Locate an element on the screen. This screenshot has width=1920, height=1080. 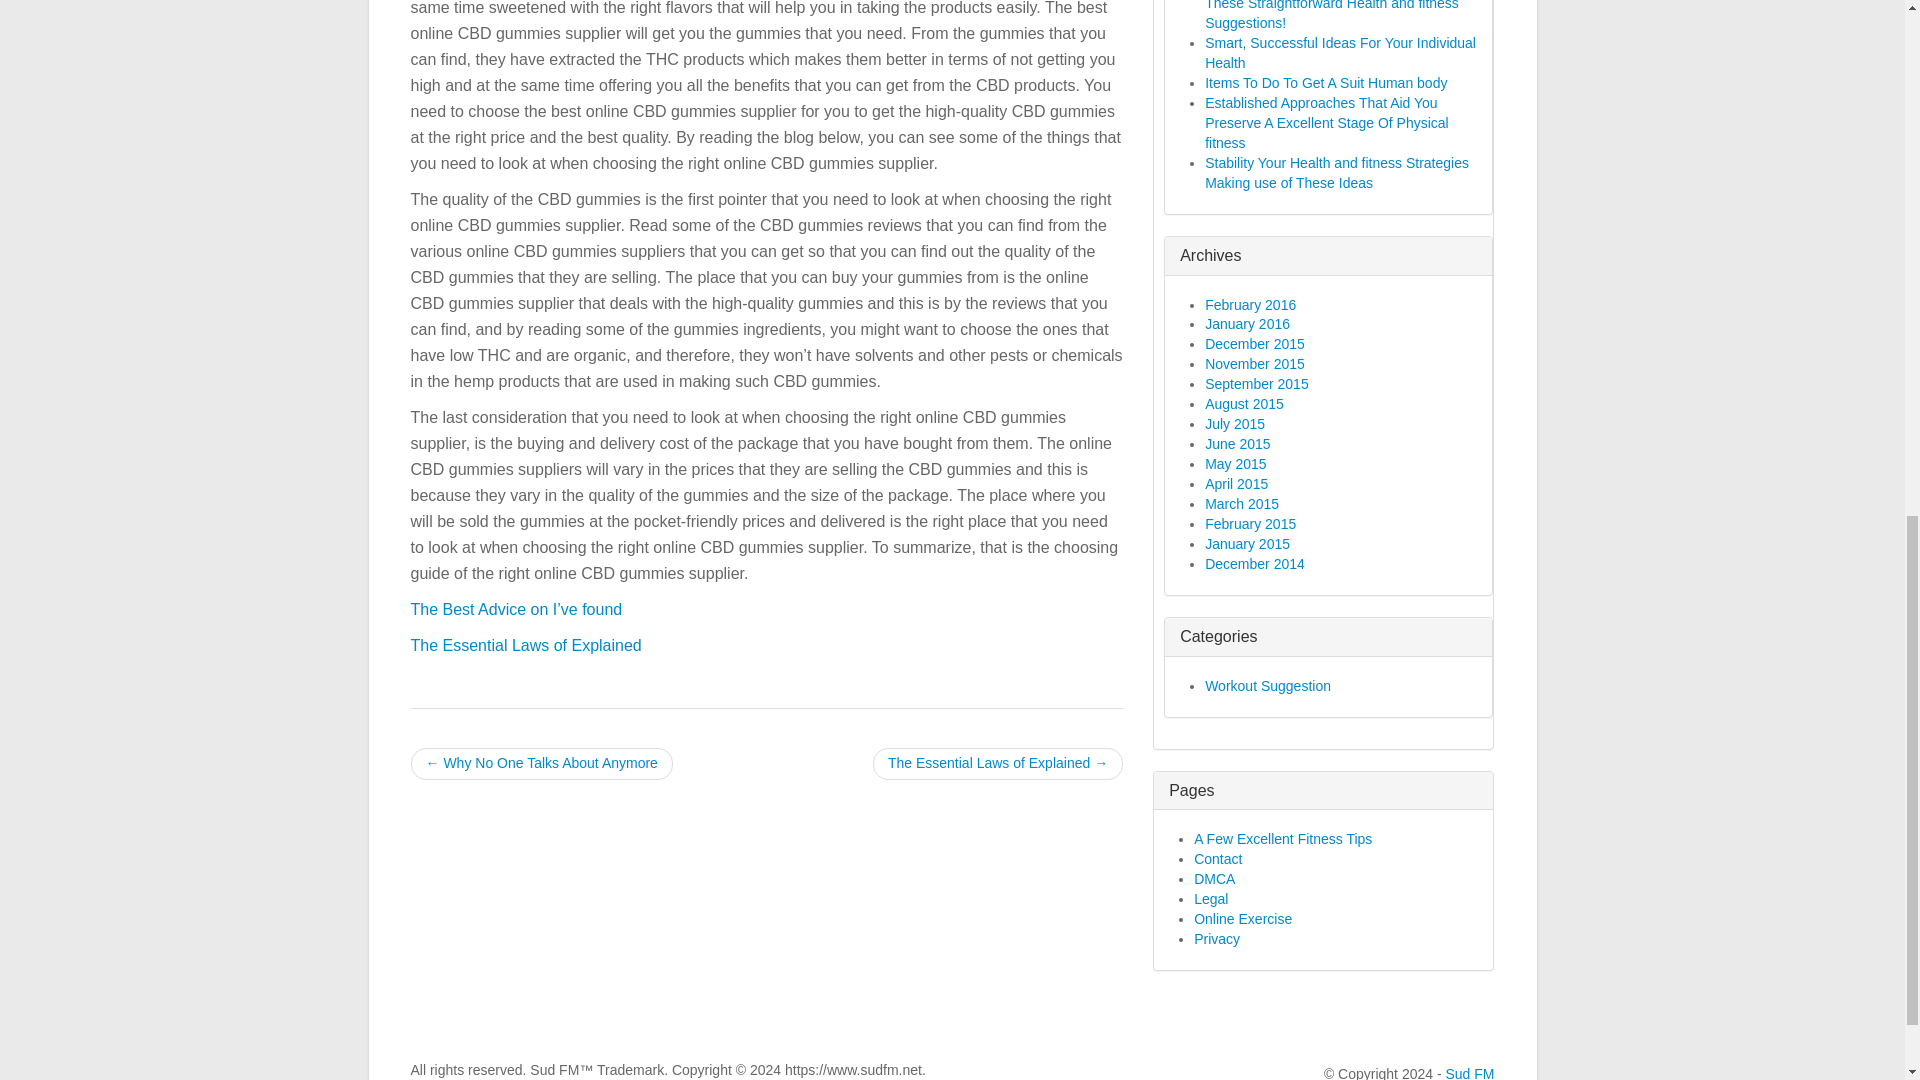
Contact is located at coordinates (1218, 859).